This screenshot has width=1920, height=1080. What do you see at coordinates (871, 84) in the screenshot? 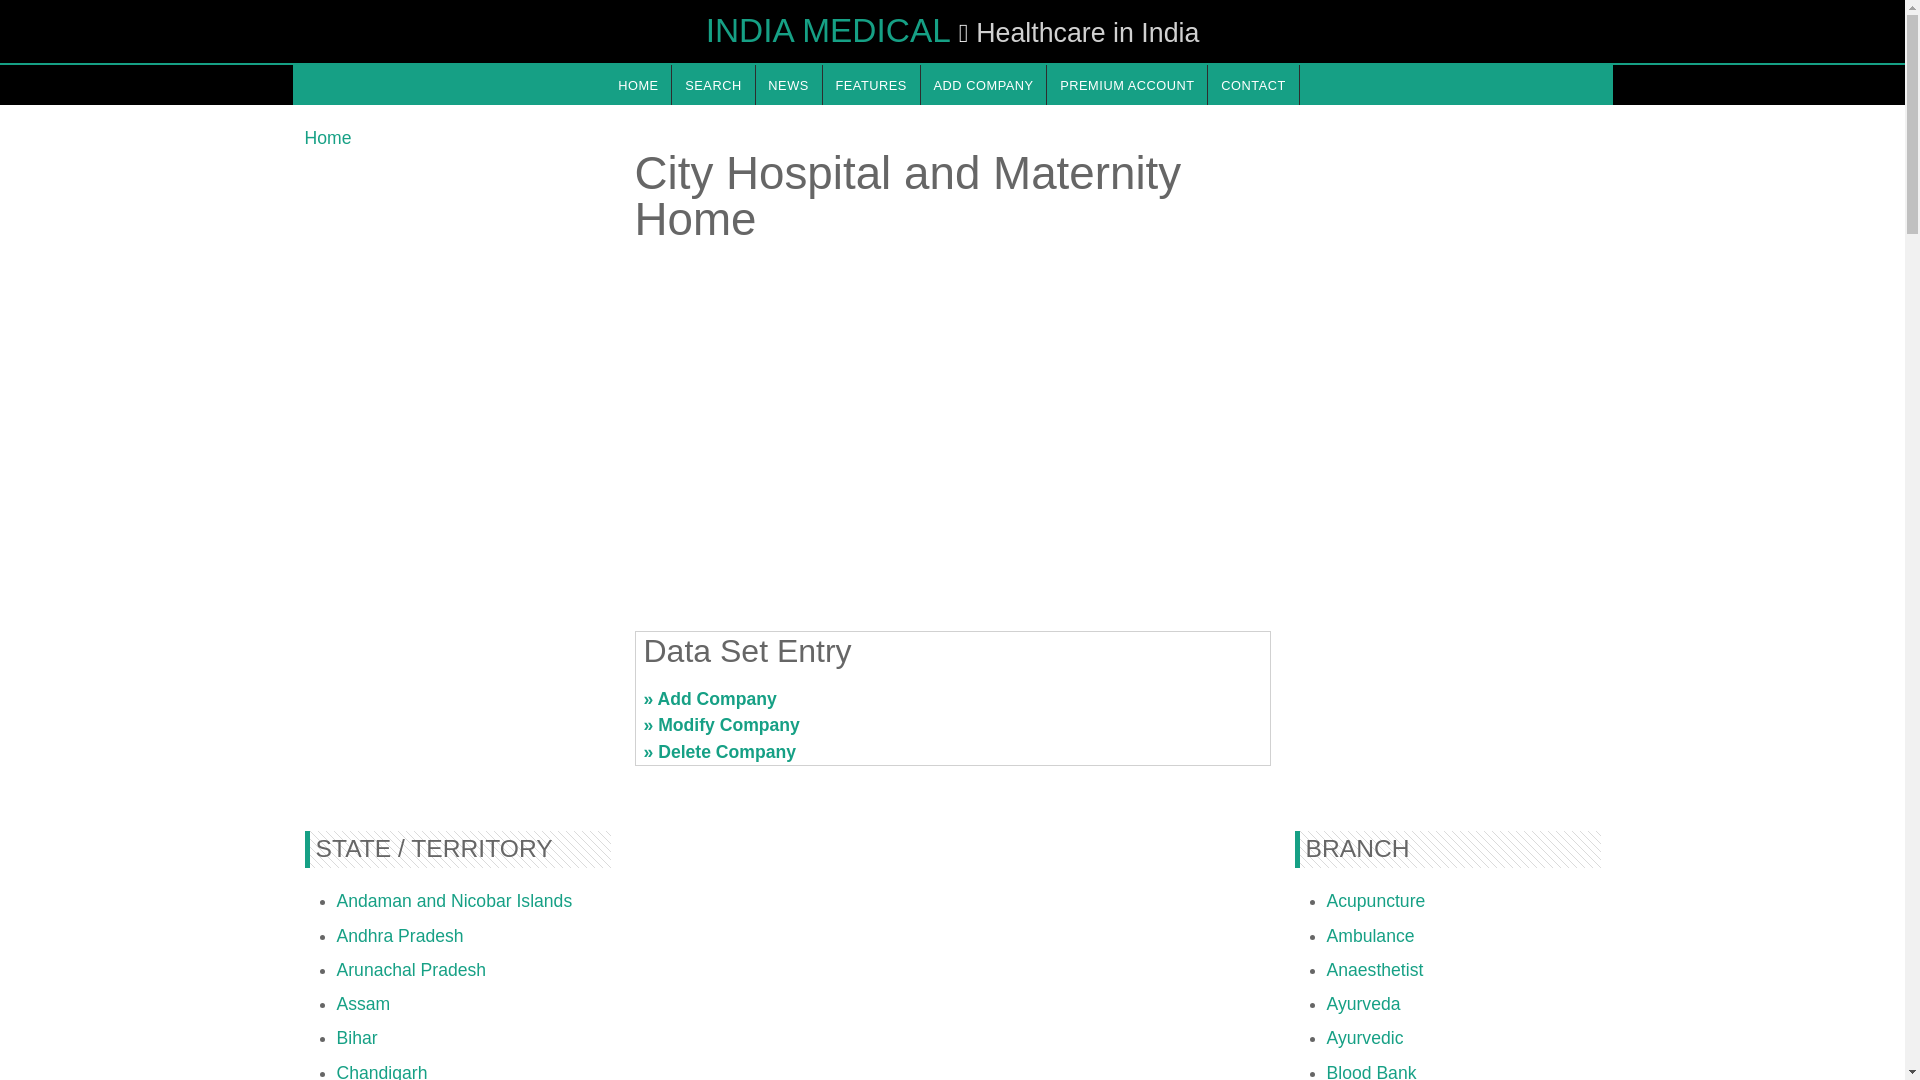
I see `FEATURES` at bounding box center [871, 84].